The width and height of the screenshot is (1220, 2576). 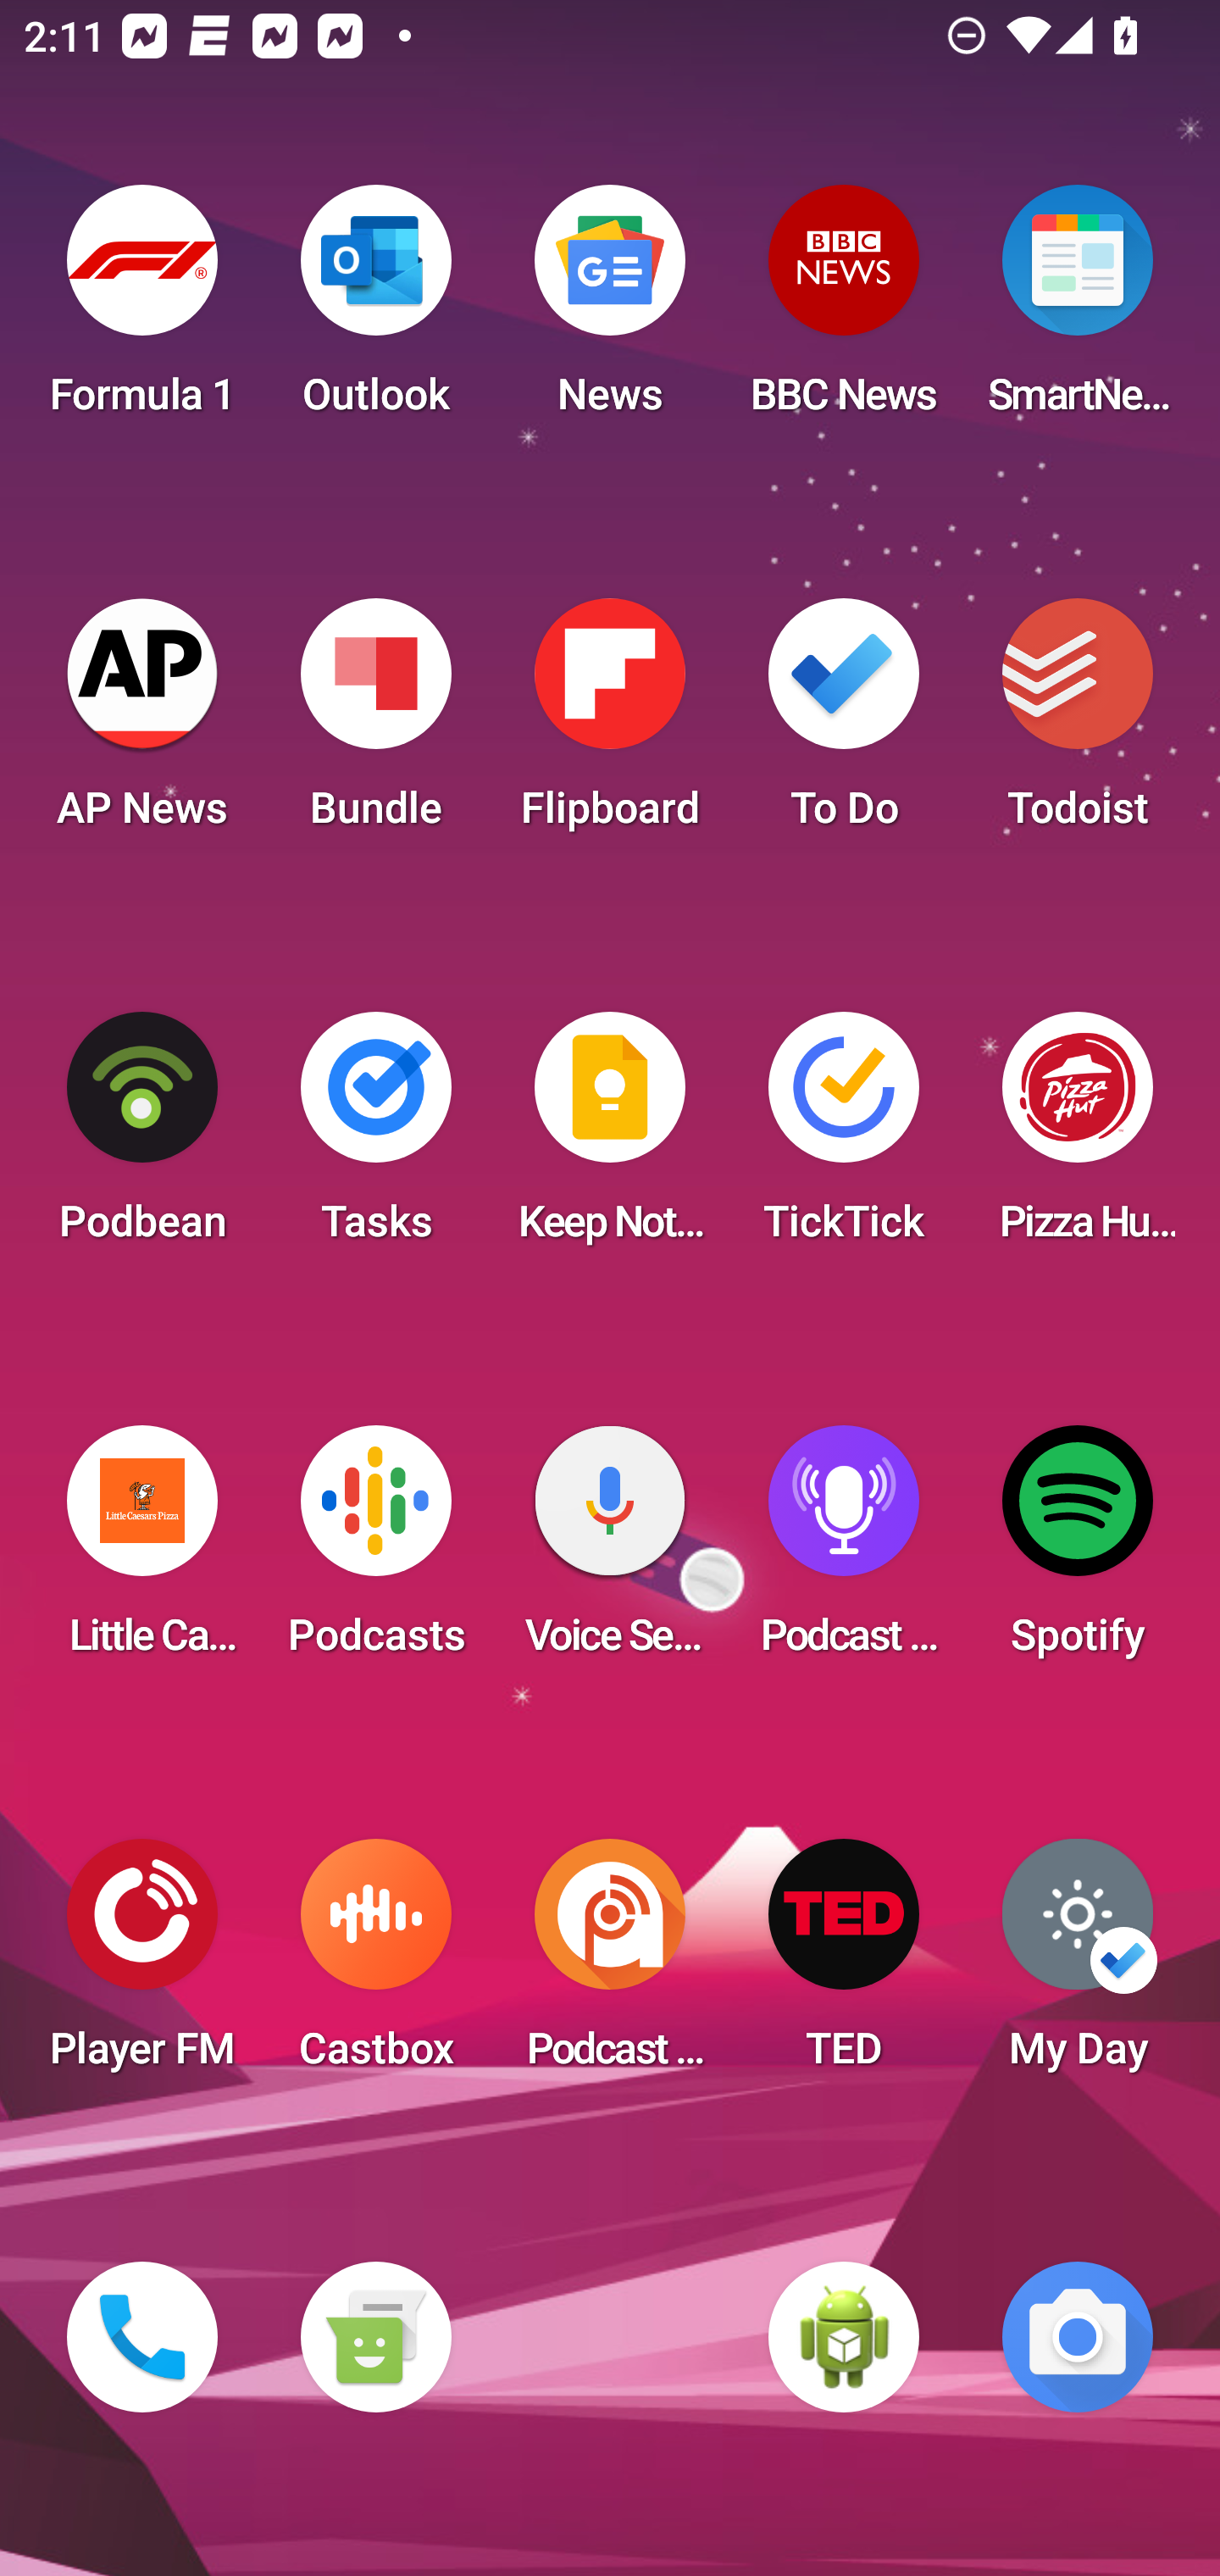 I want to click on Podcast Player, so click(x=844, y=1551).